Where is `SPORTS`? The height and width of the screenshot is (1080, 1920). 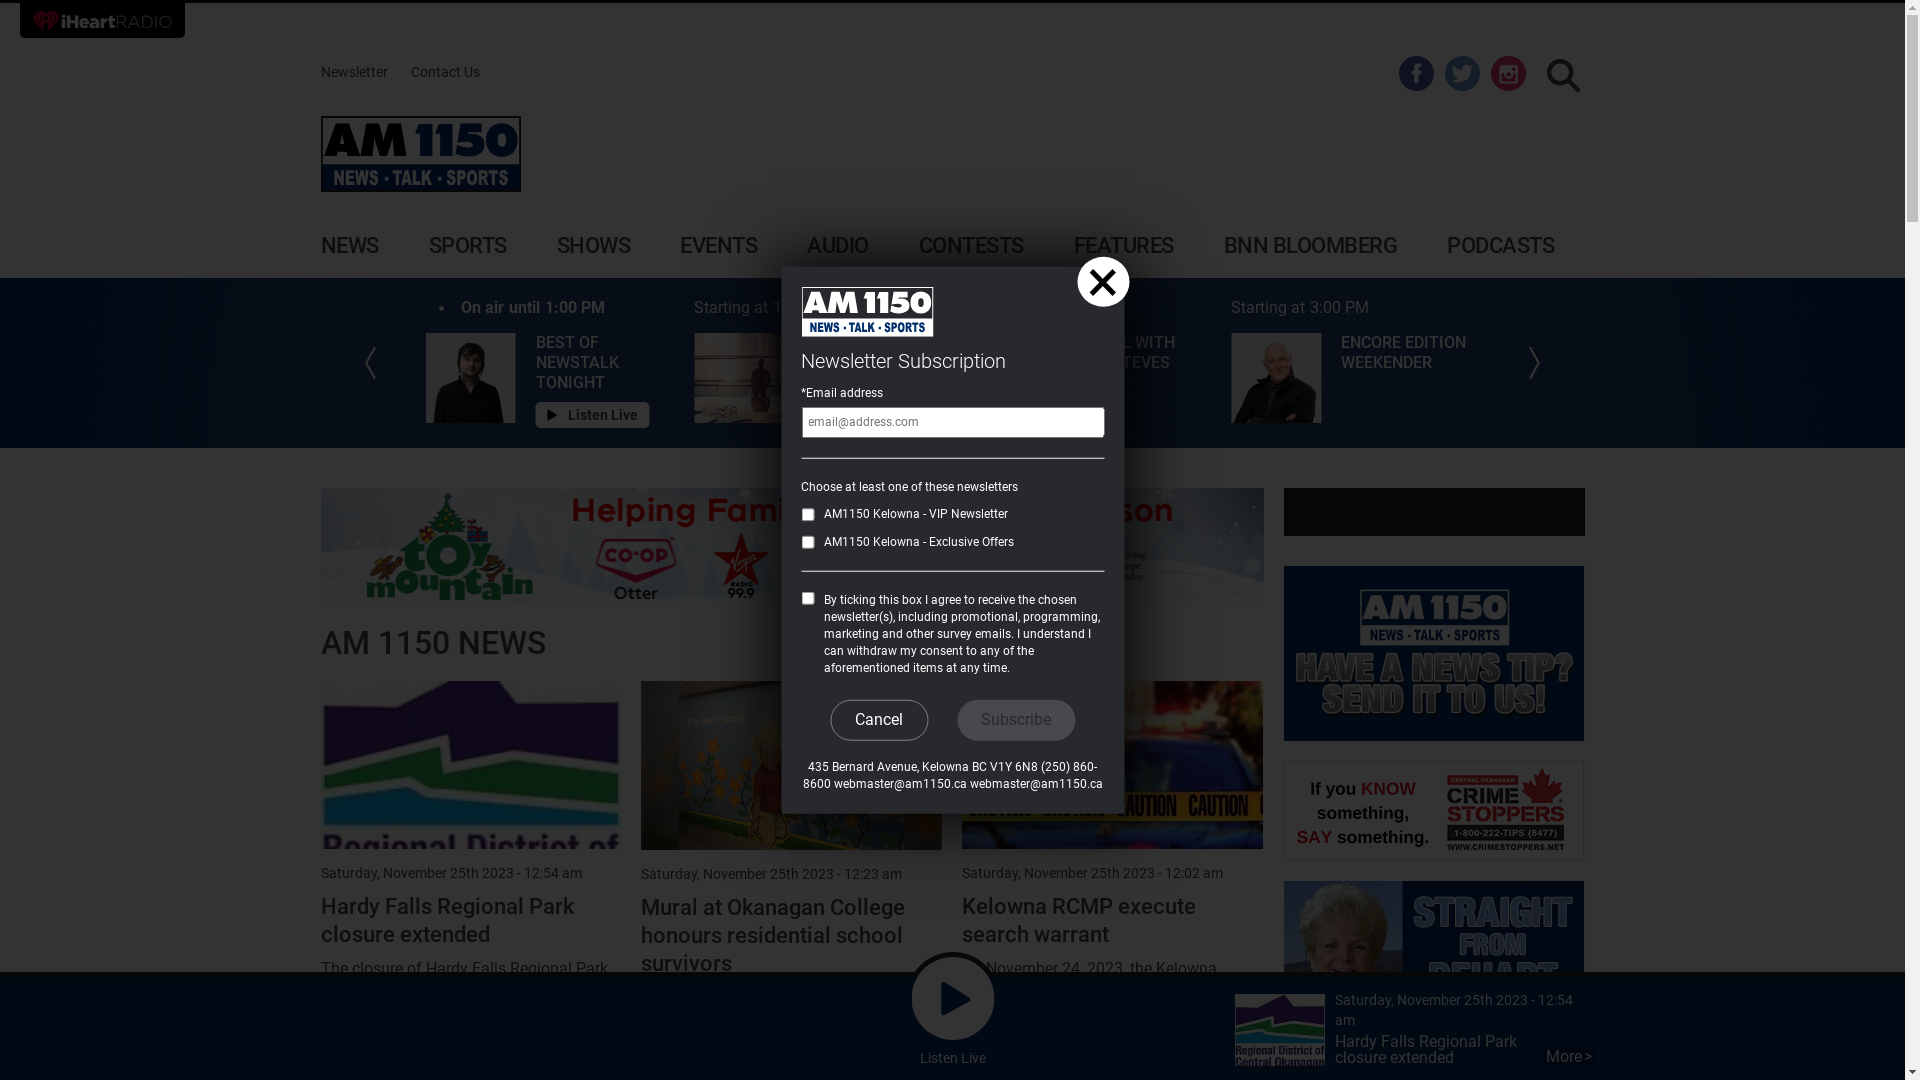 SPORTS is located at coordinates (467, 246).